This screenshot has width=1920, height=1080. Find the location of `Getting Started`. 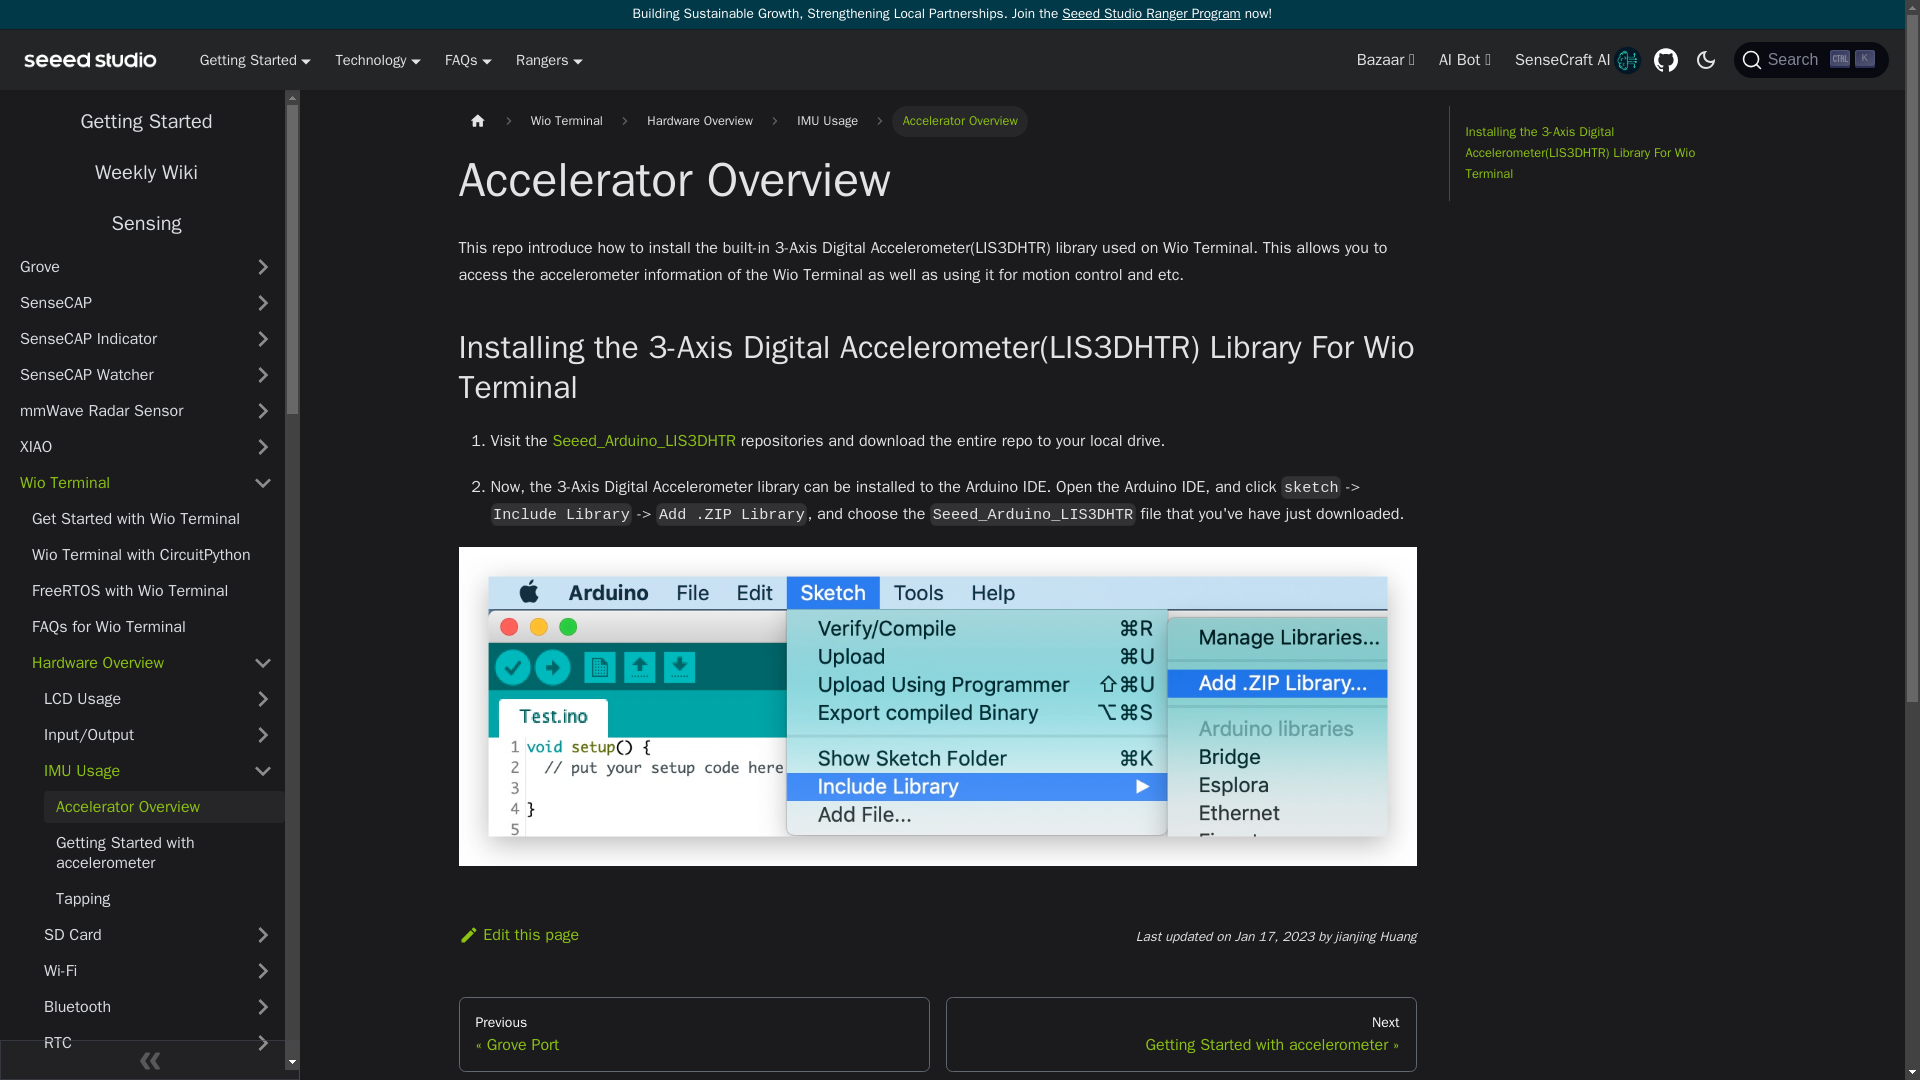

Getting Started is located at coordinates (1150, 13).